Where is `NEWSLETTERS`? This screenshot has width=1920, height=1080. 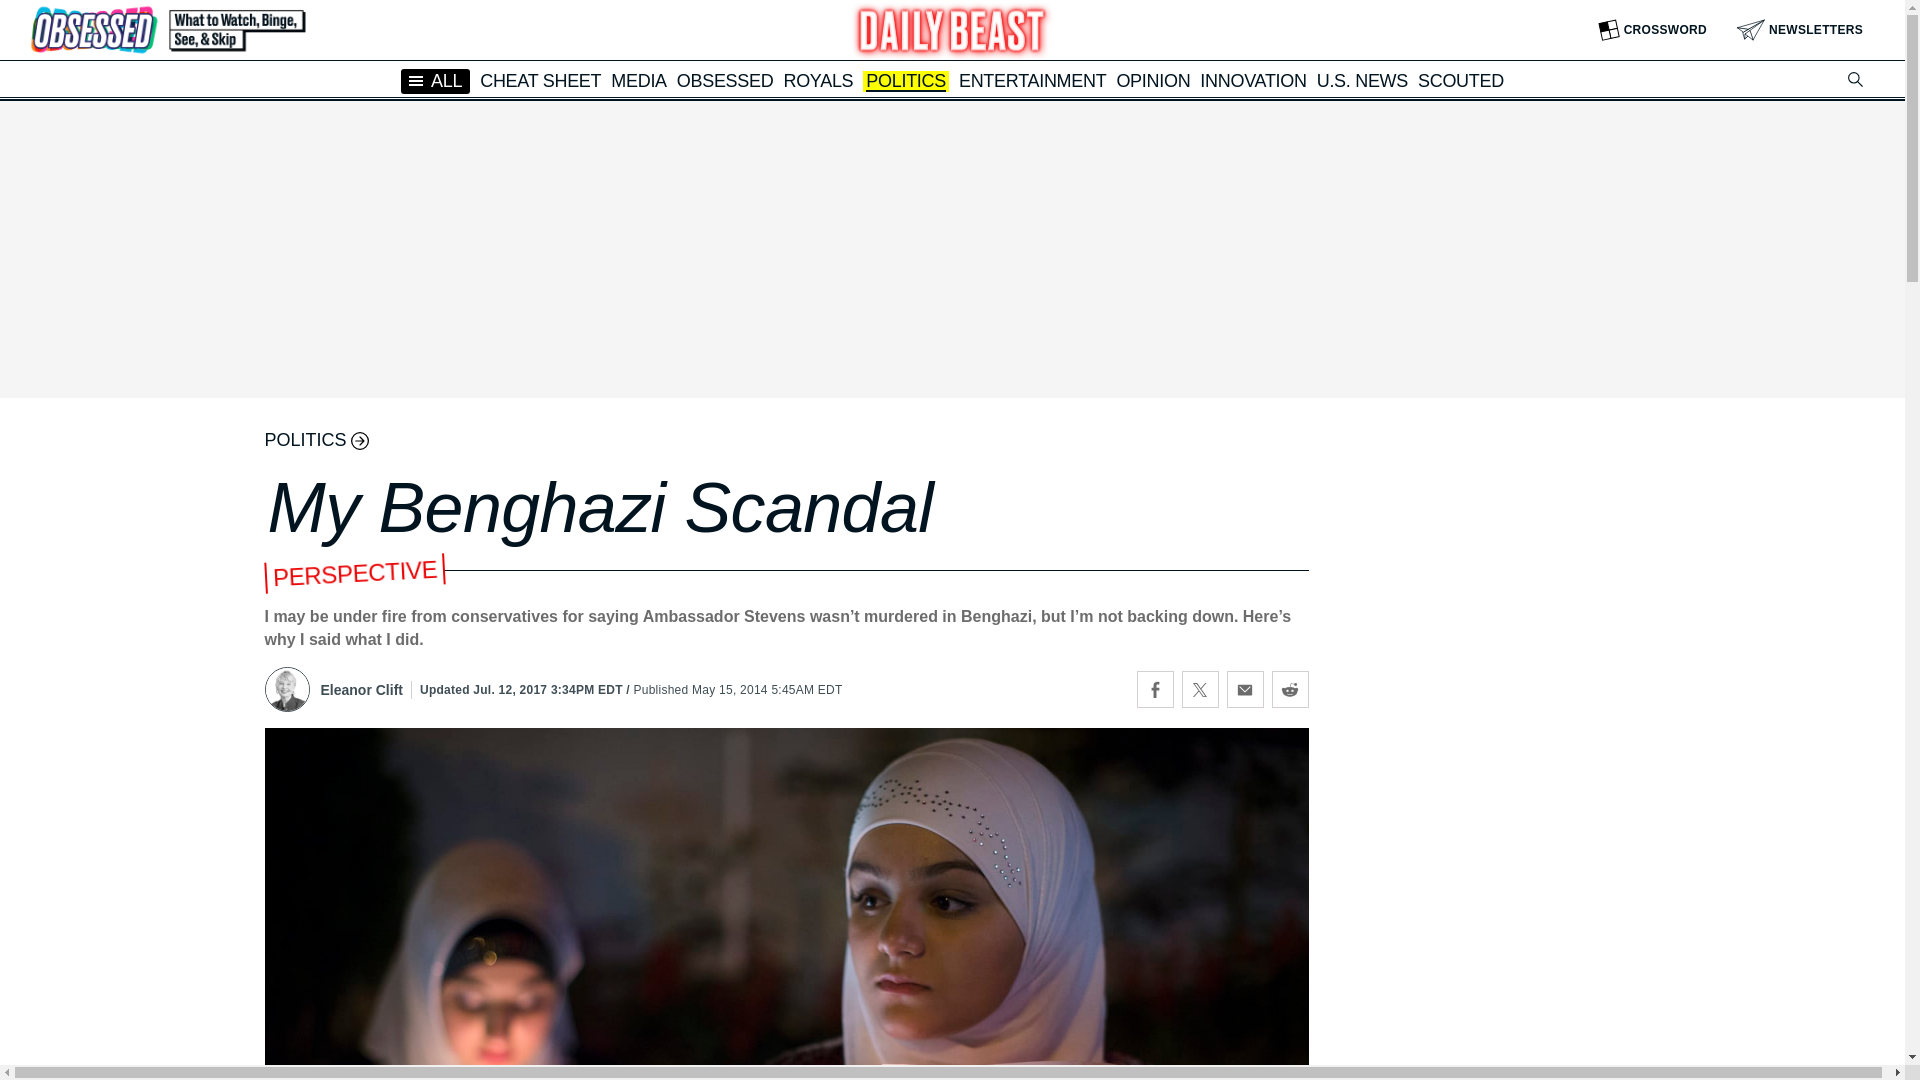 NEWSLETTERS is located at coordinates (1800, 30).